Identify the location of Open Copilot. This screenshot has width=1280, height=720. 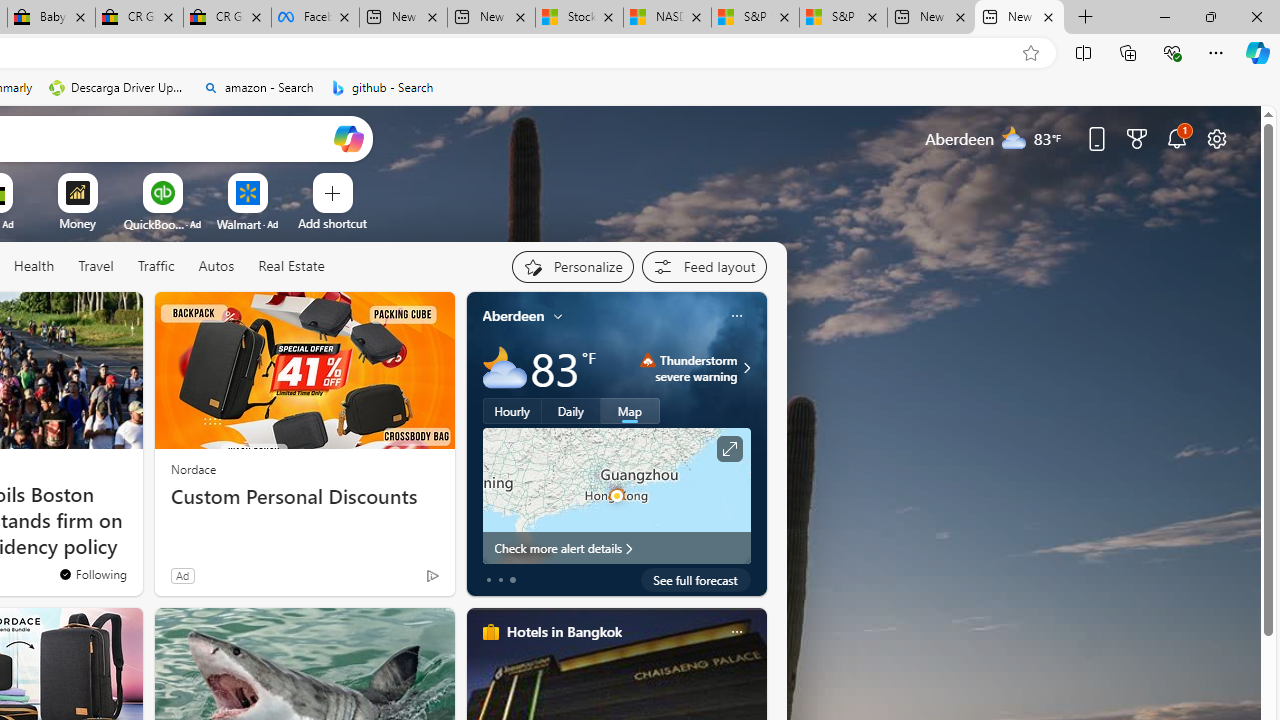
(348, 138).